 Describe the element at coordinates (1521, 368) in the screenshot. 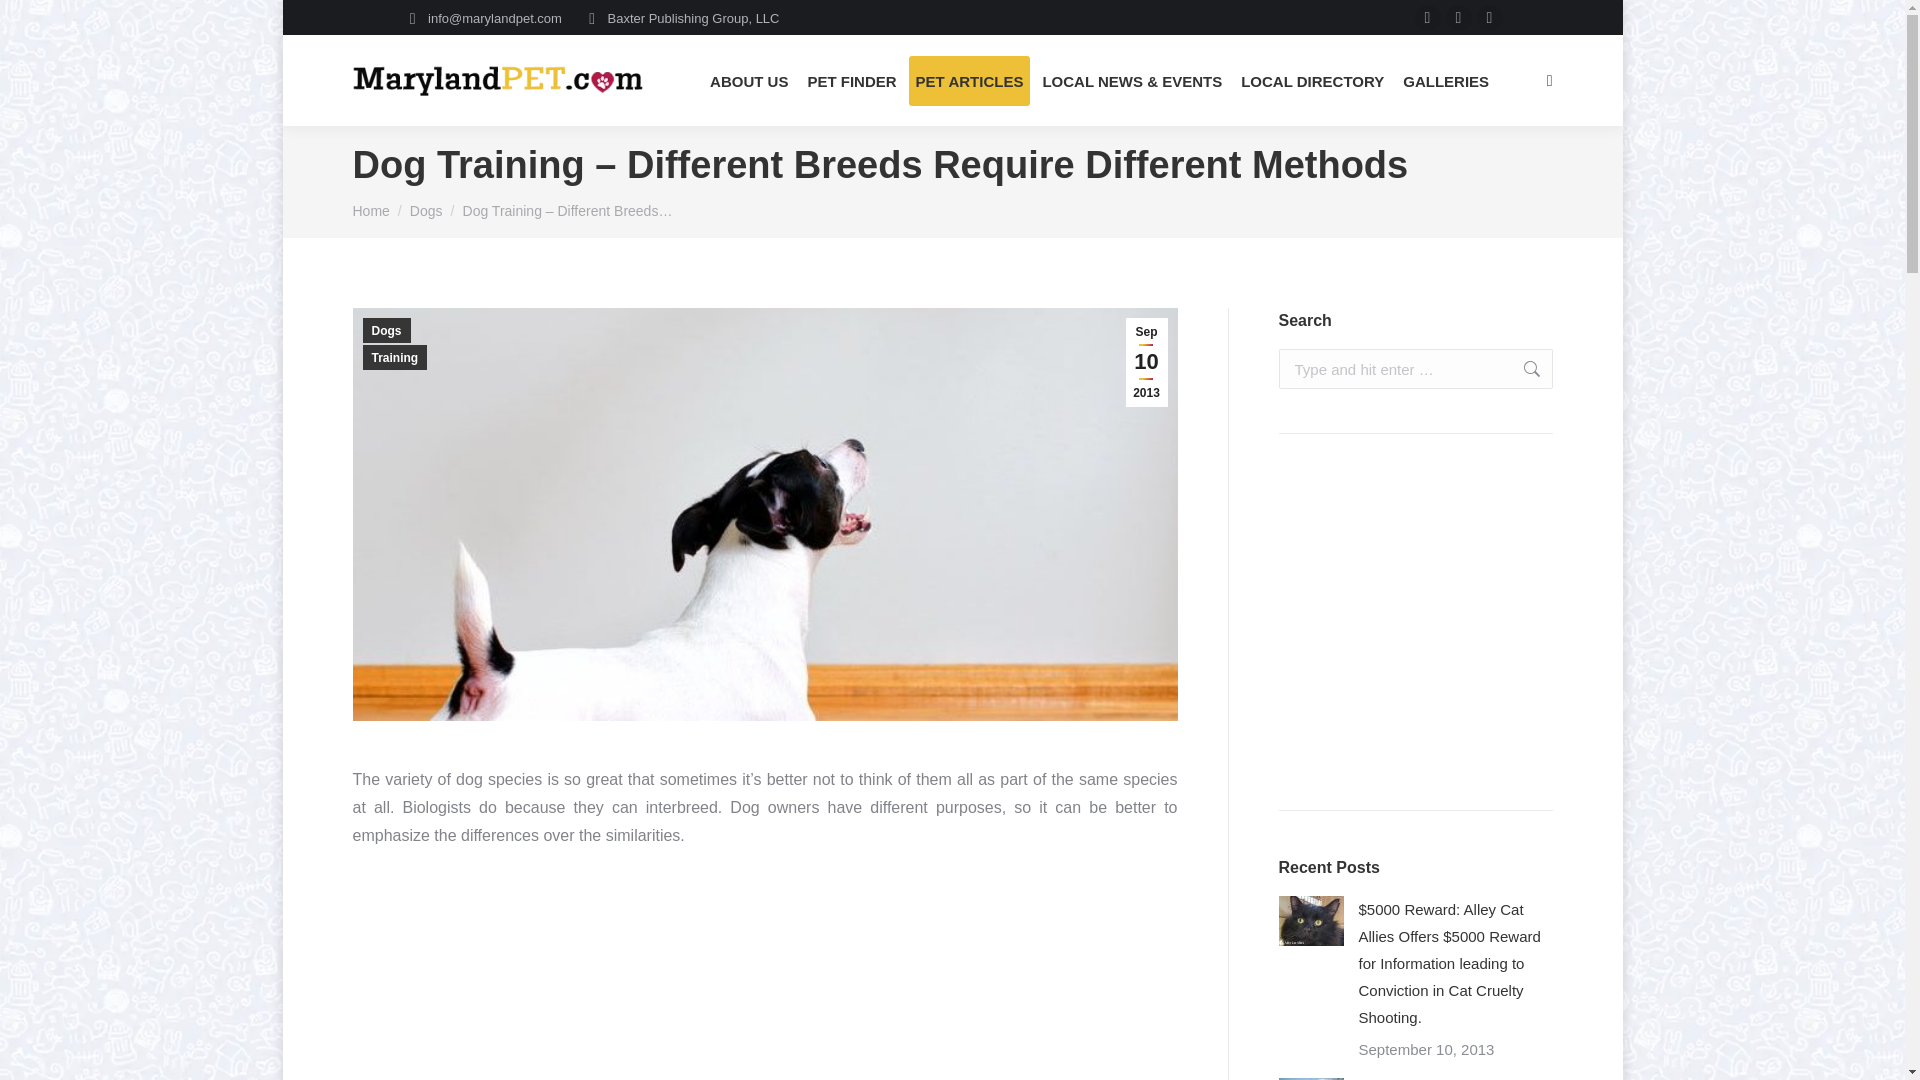

I see `Go!` at that location.